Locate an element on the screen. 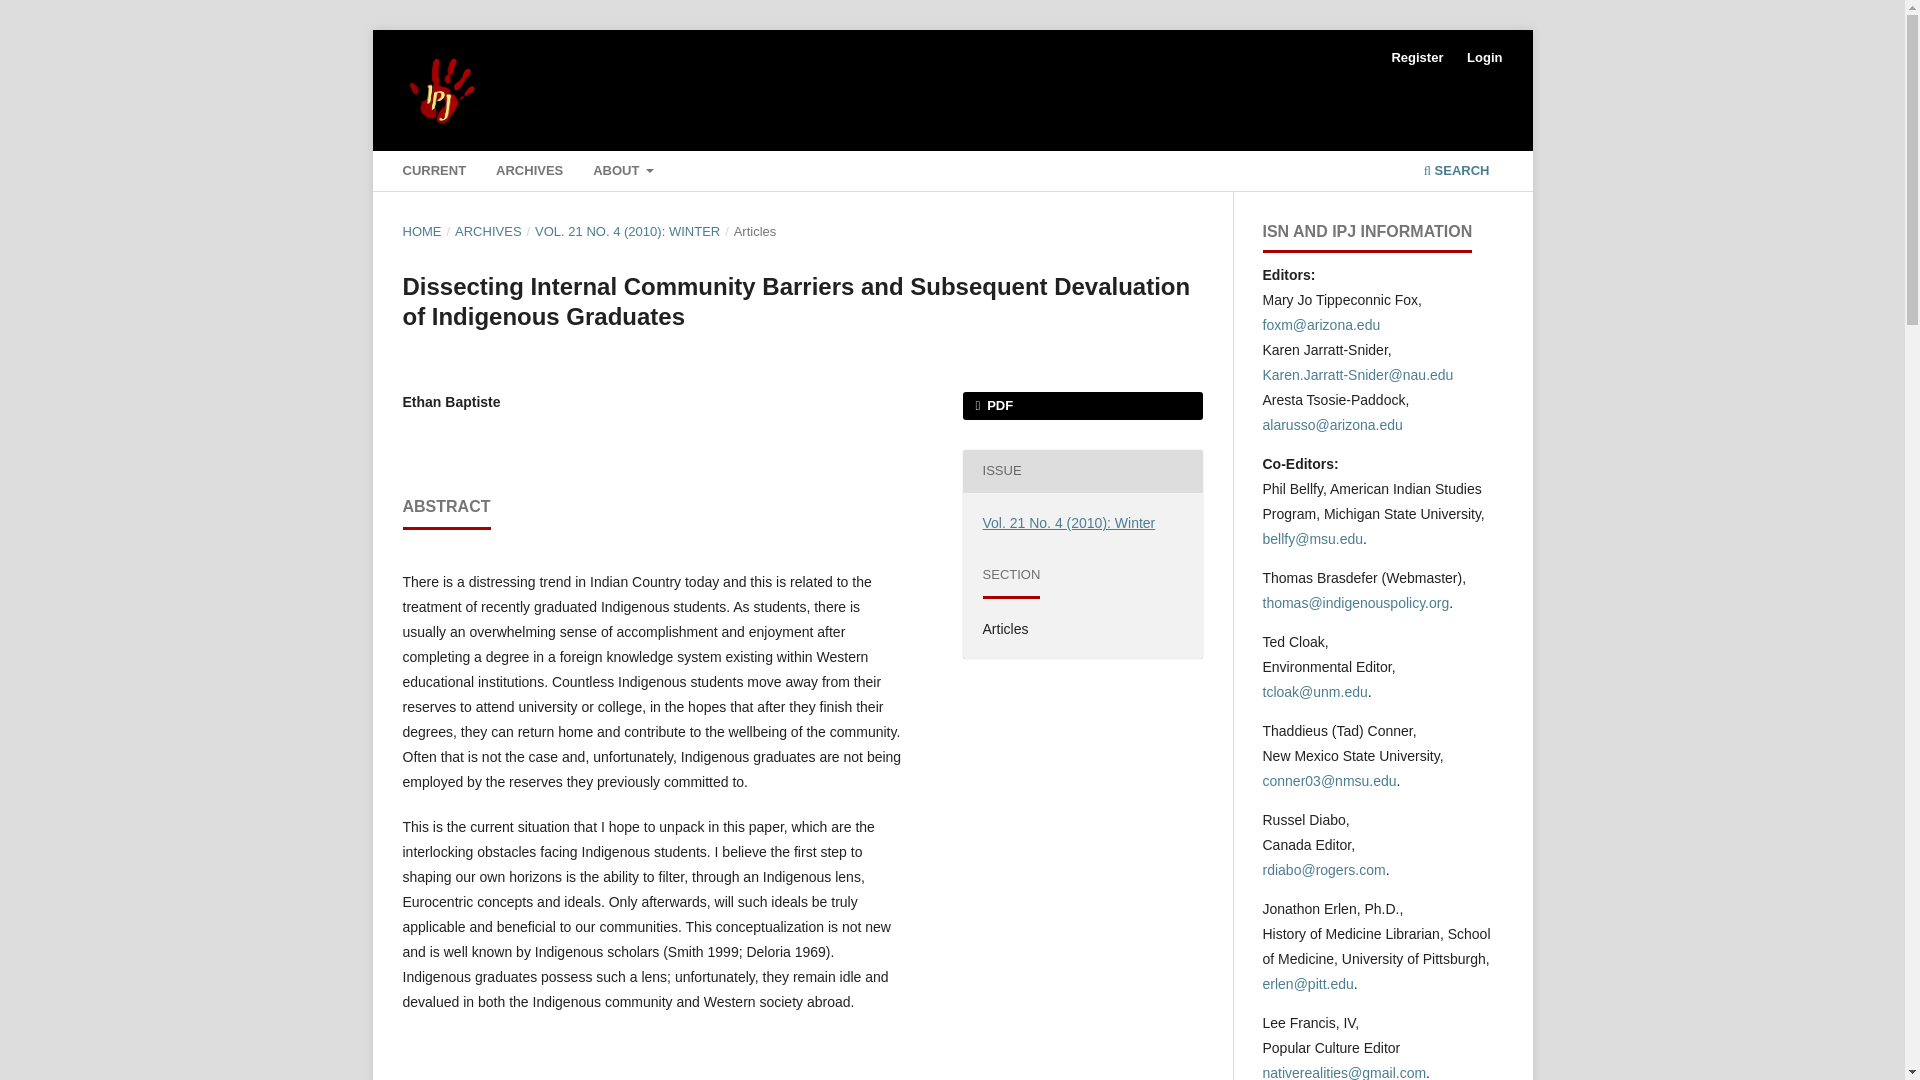 This screenshot has width=1920, height=1080. CURRENT is located at coordinates (434, 173).